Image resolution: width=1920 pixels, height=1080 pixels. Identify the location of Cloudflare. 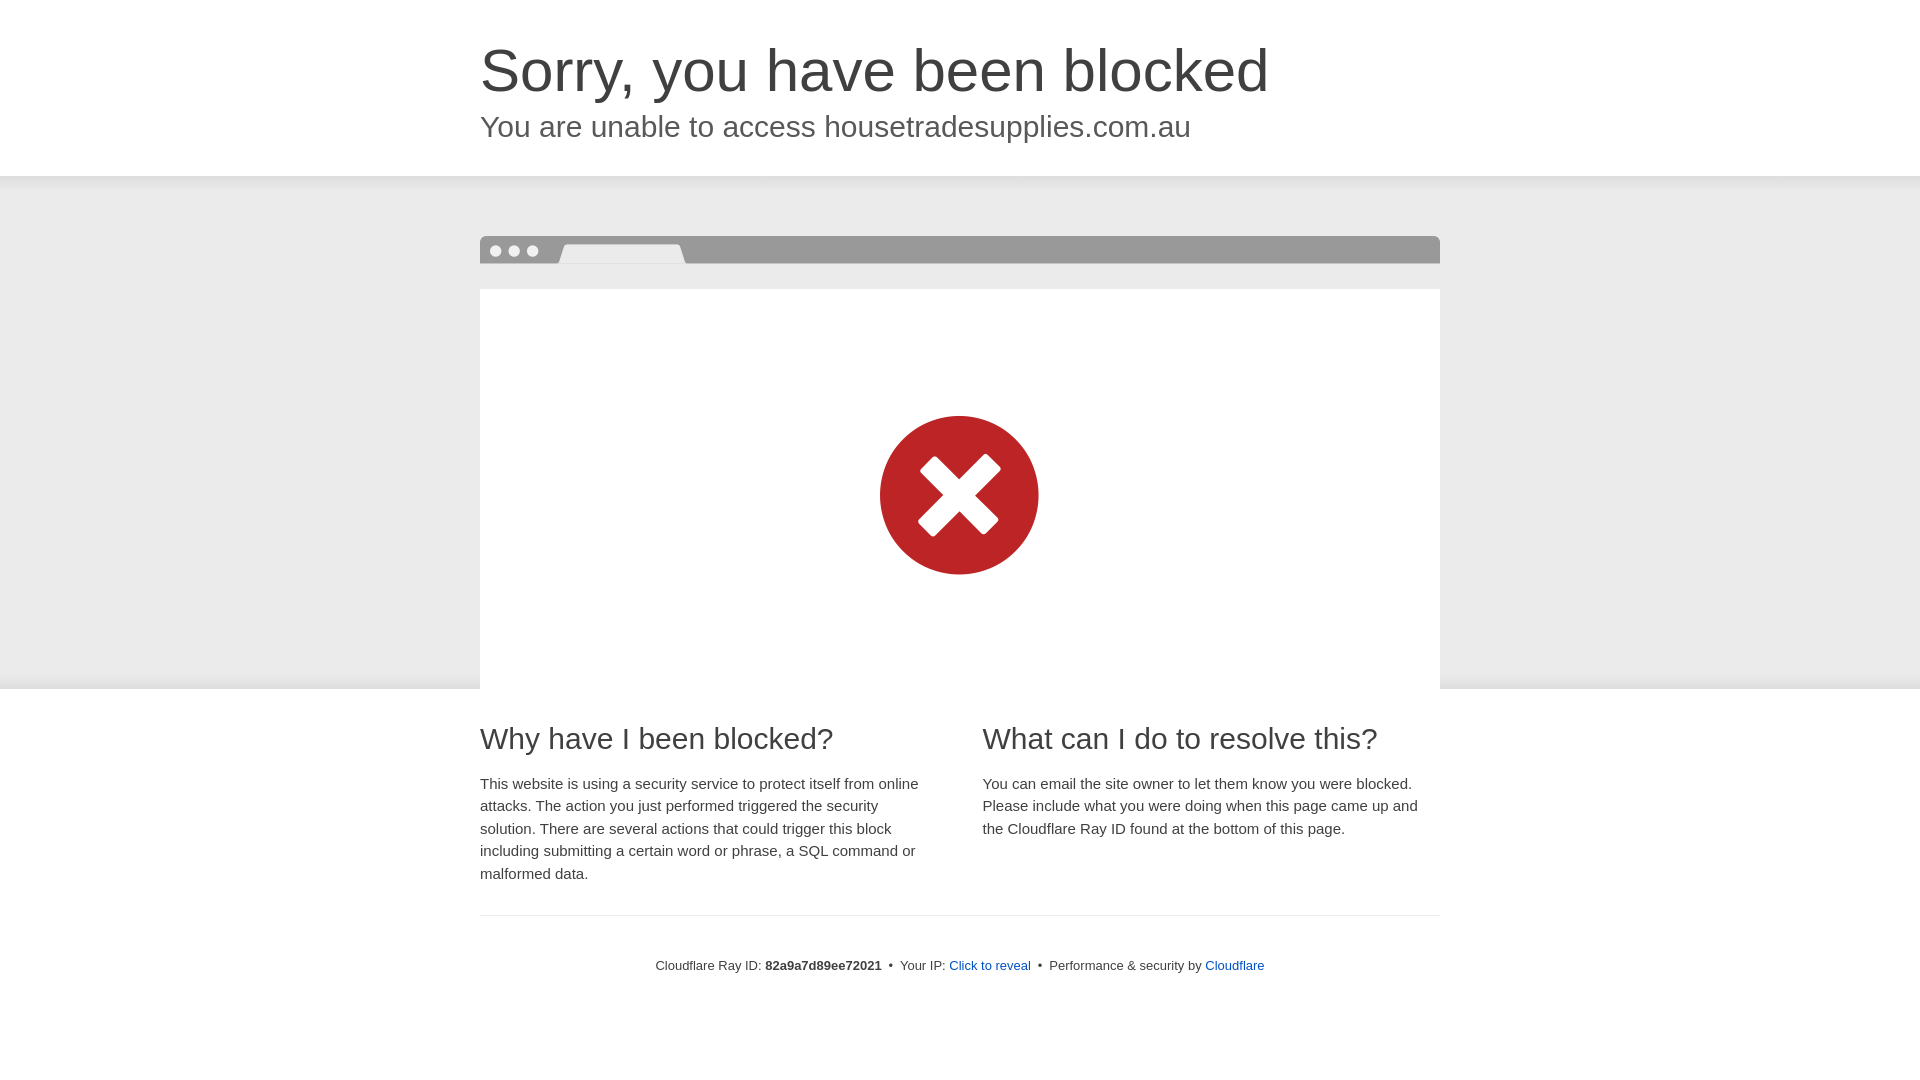
(1234, 966).